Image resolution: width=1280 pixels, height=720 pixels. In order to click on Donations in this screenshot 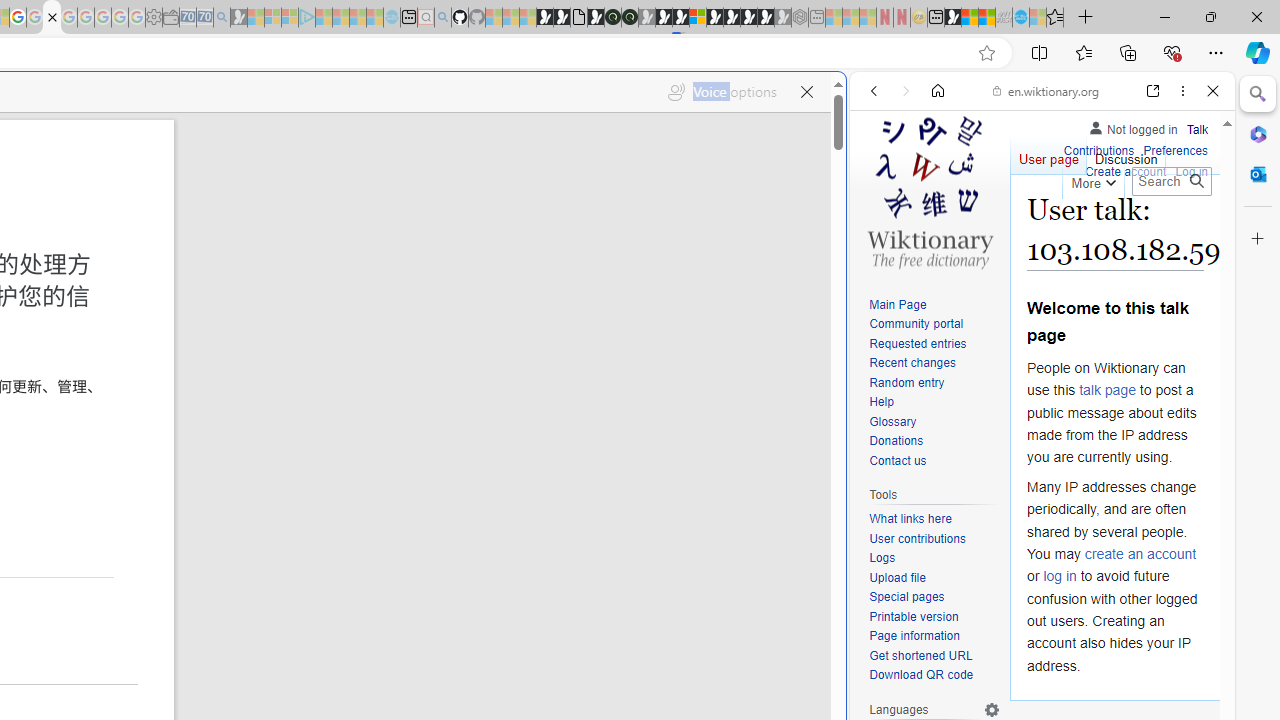, I will do `click(934, 442)`.